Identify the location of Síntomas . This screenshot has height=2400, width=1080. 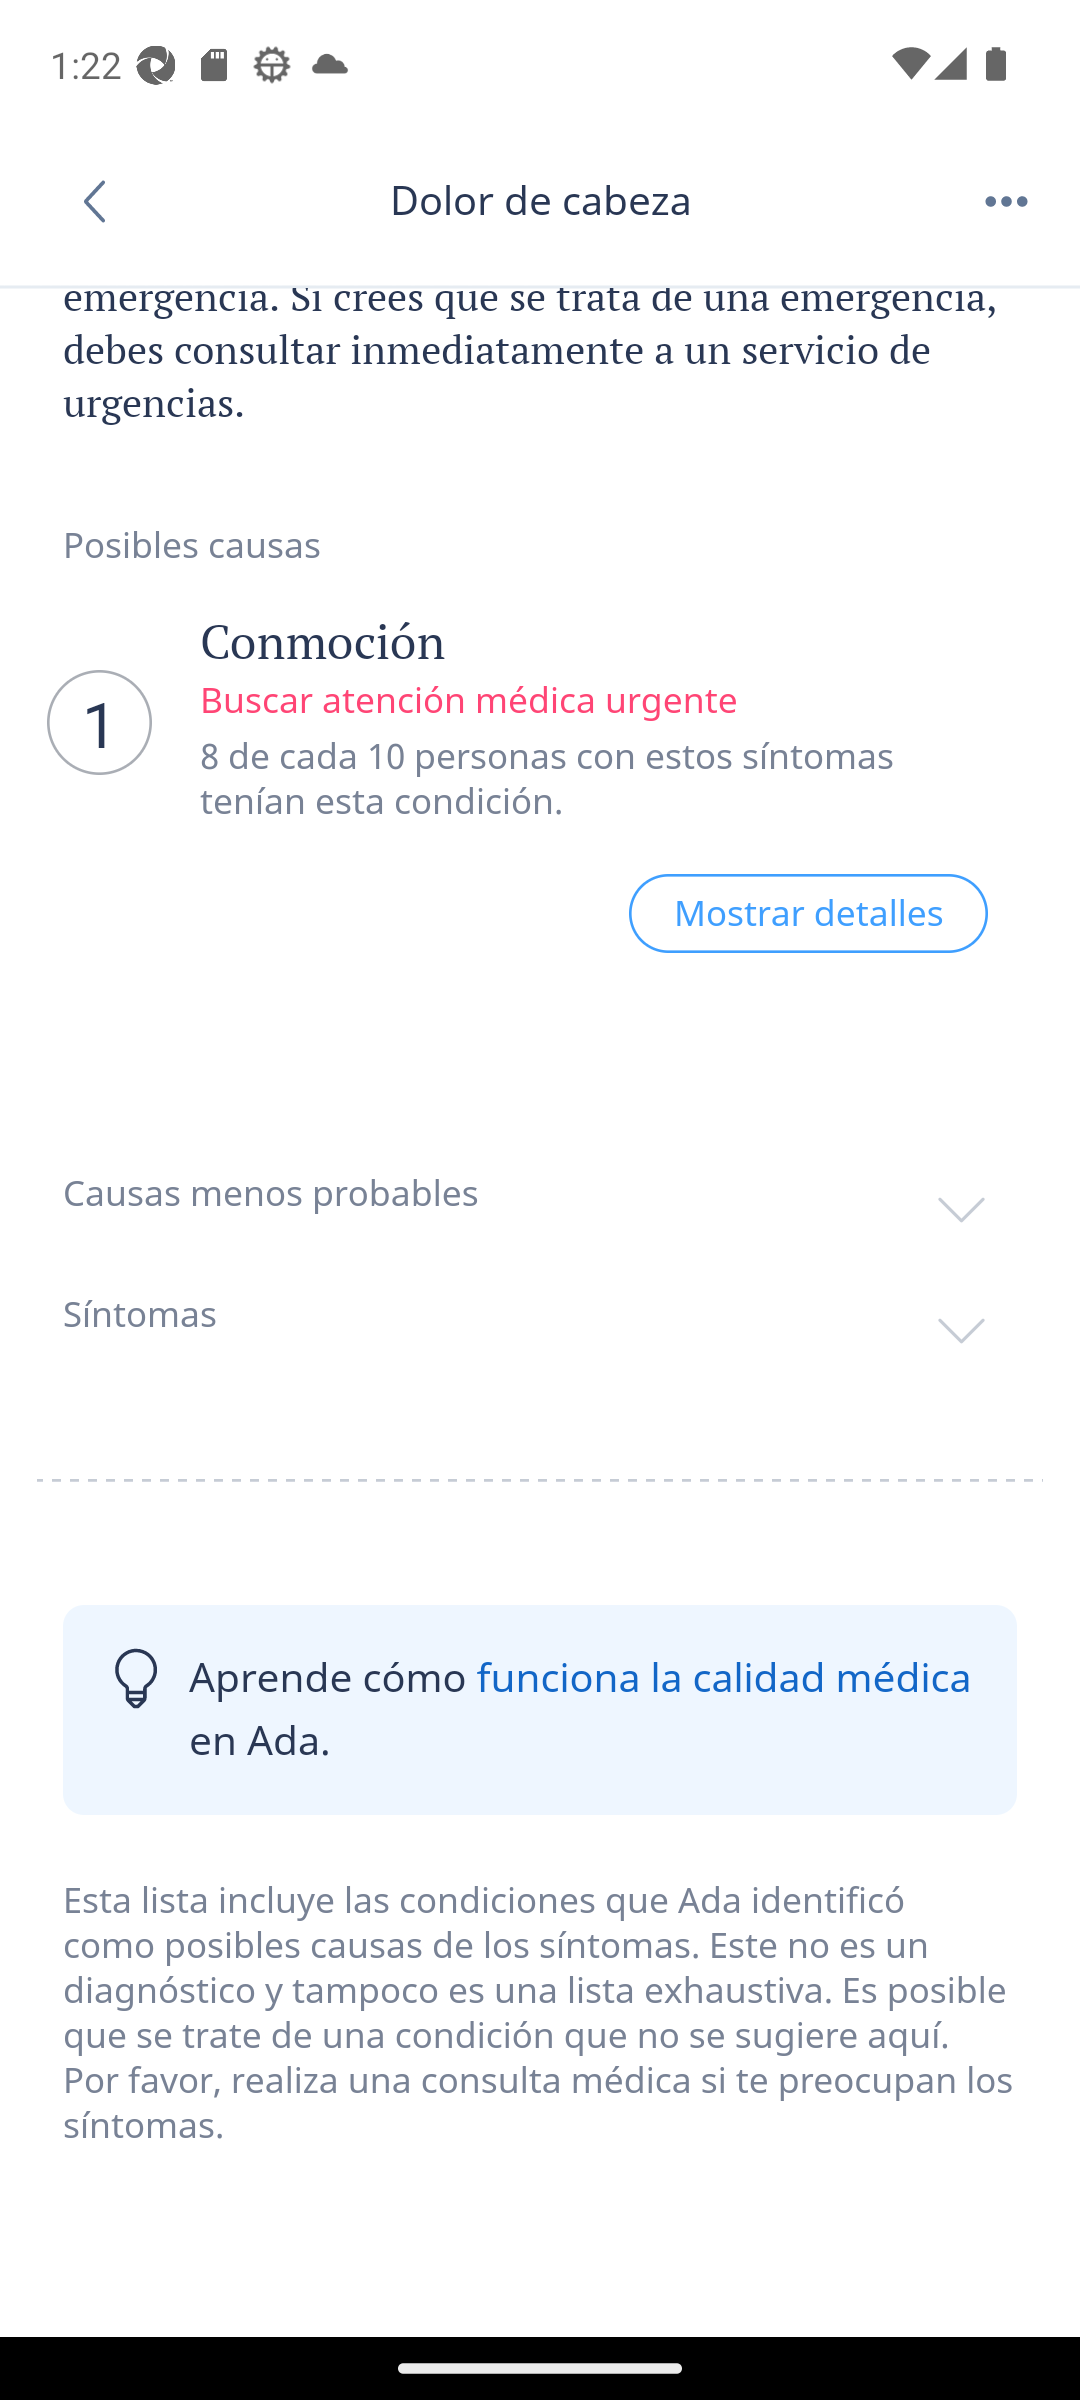
(540, 1312).